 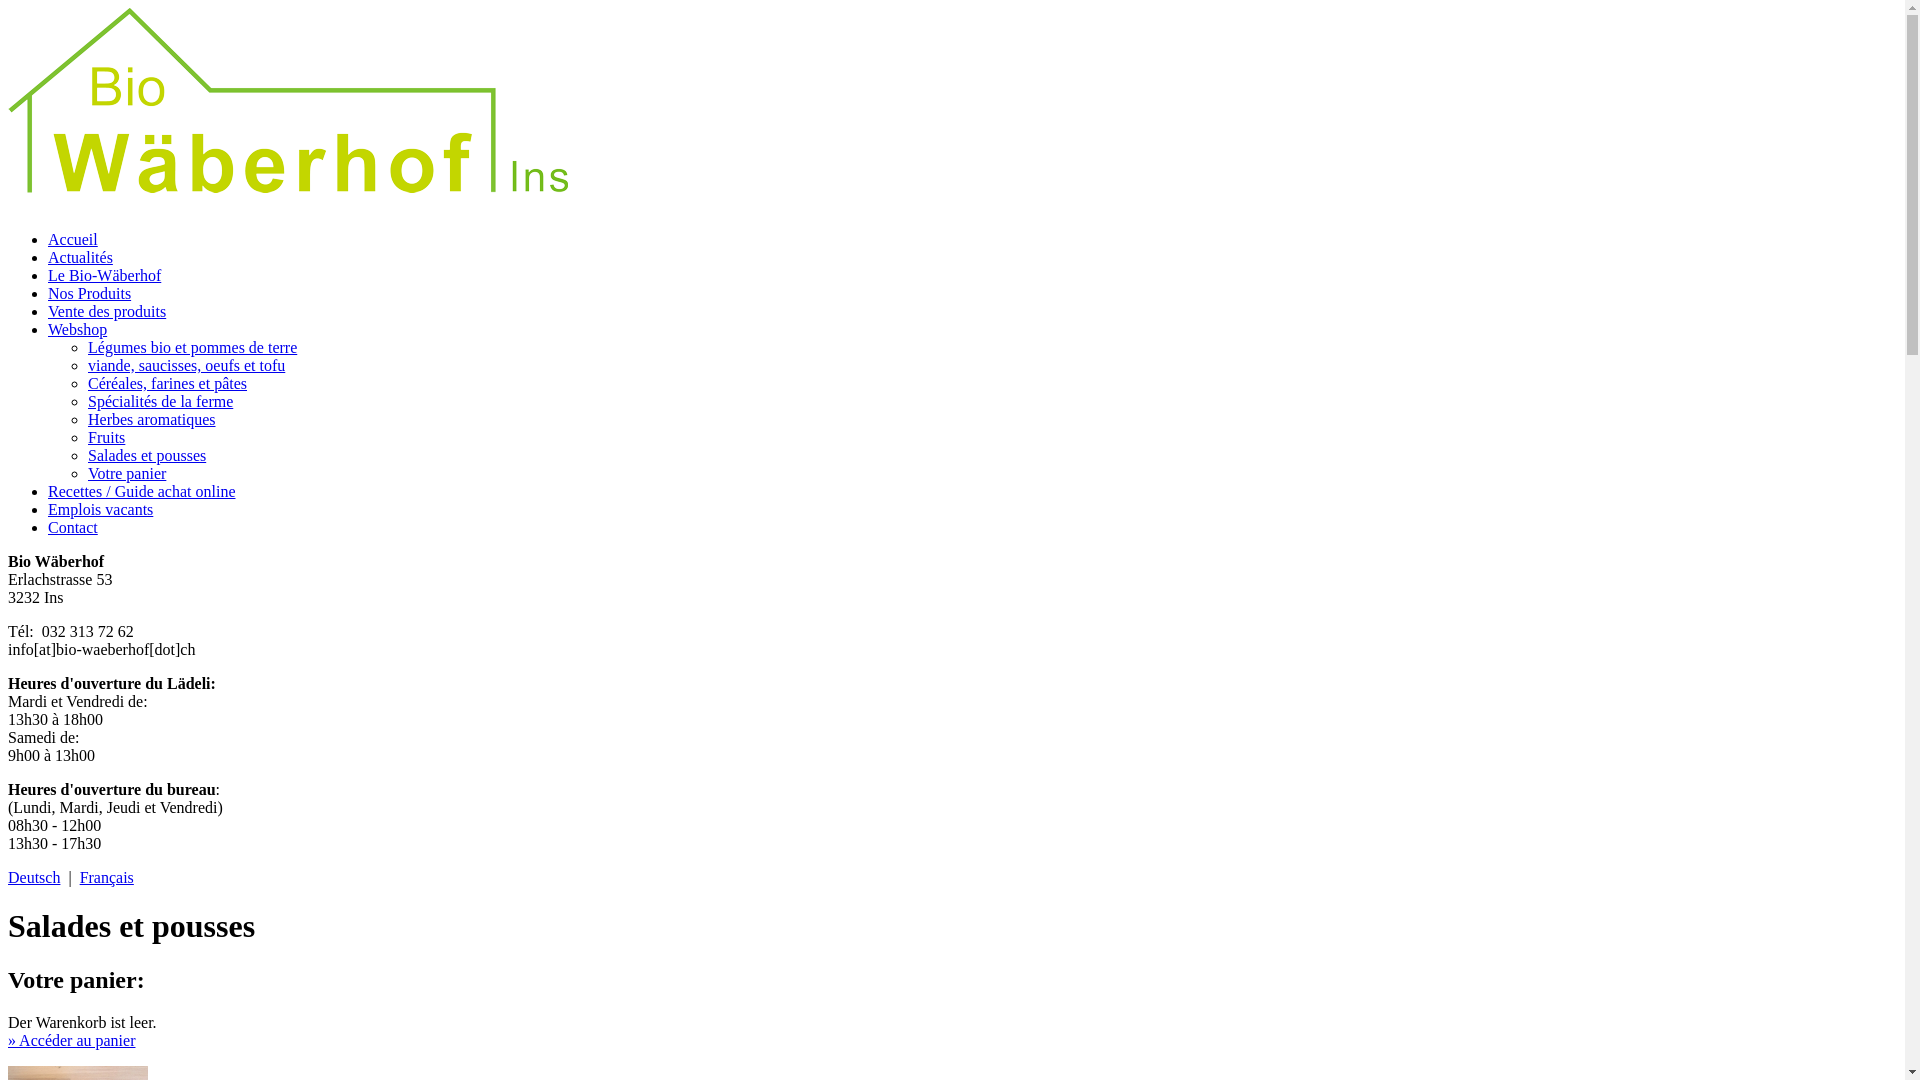 I want to click on Recettes / Guide achat online, so click(x=142, y=492).